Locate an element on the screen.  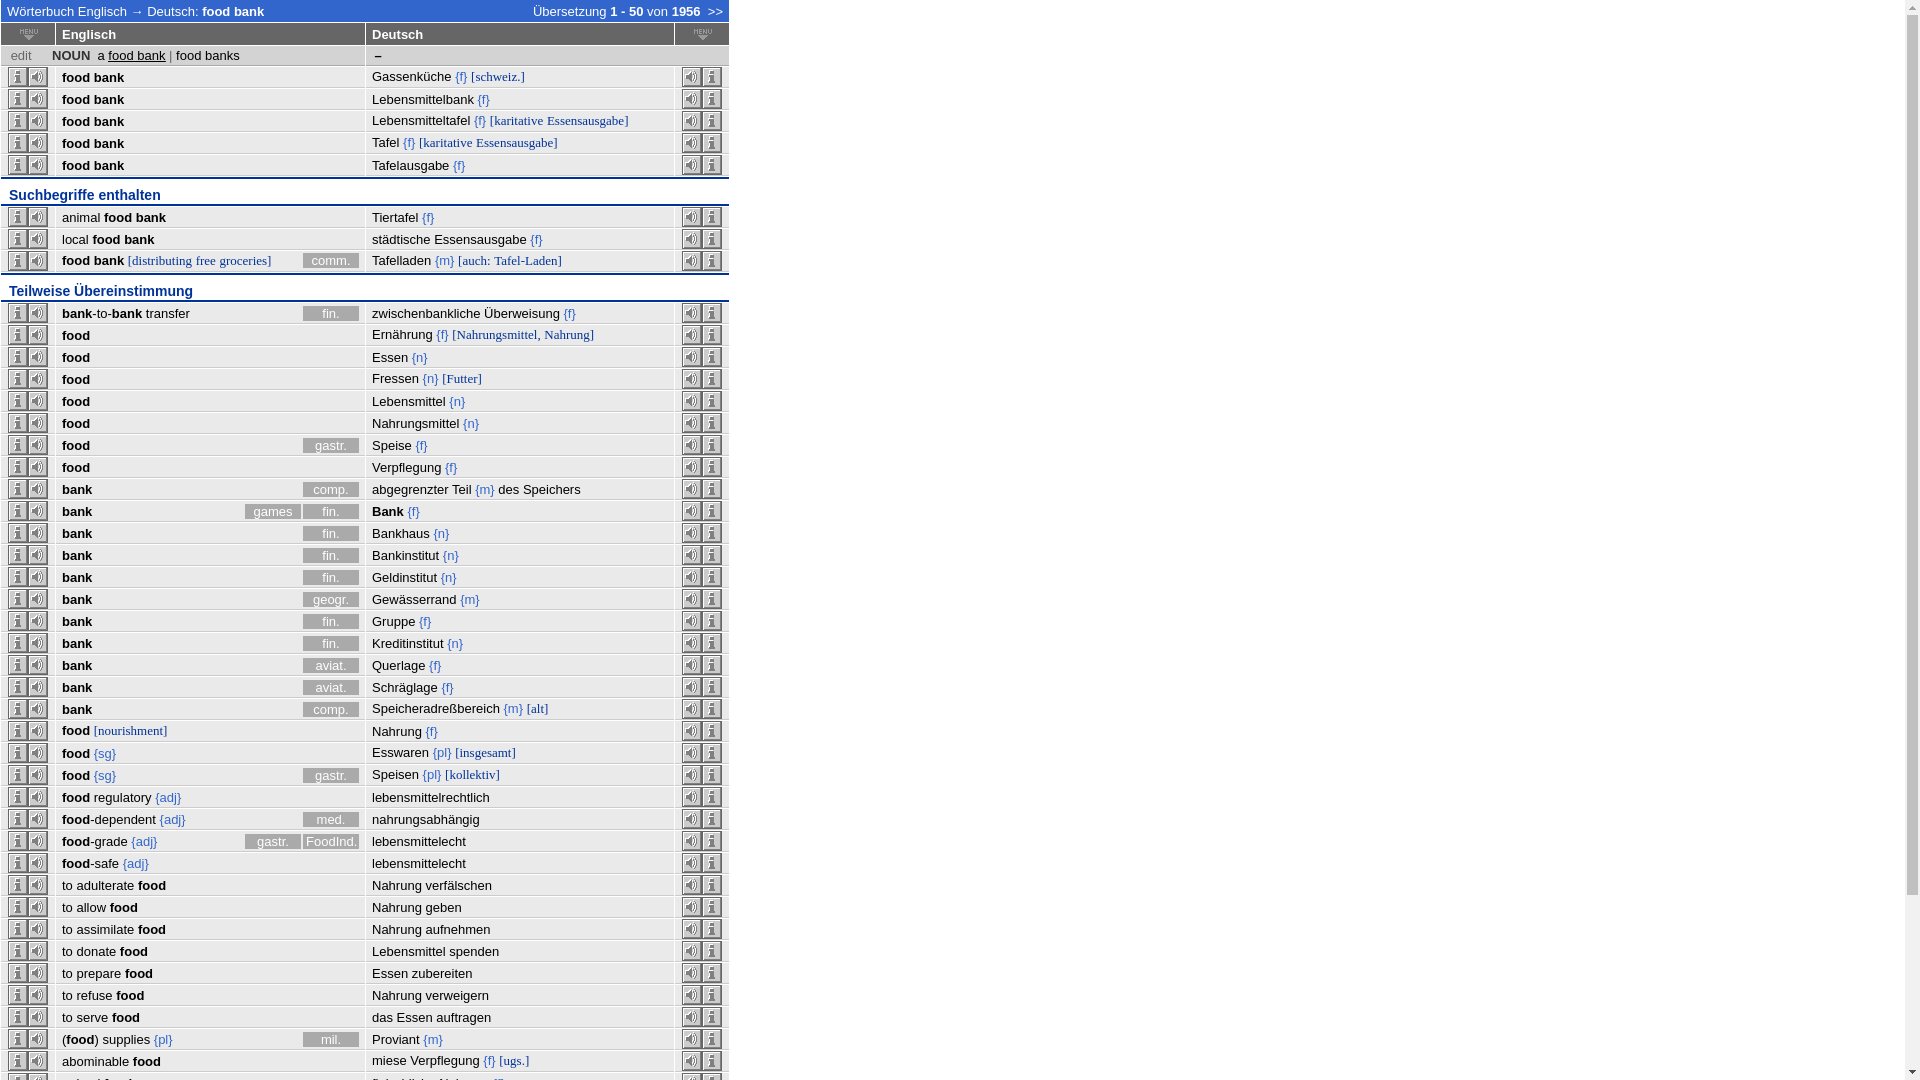
[alt] is located at coordinates (538, 708).